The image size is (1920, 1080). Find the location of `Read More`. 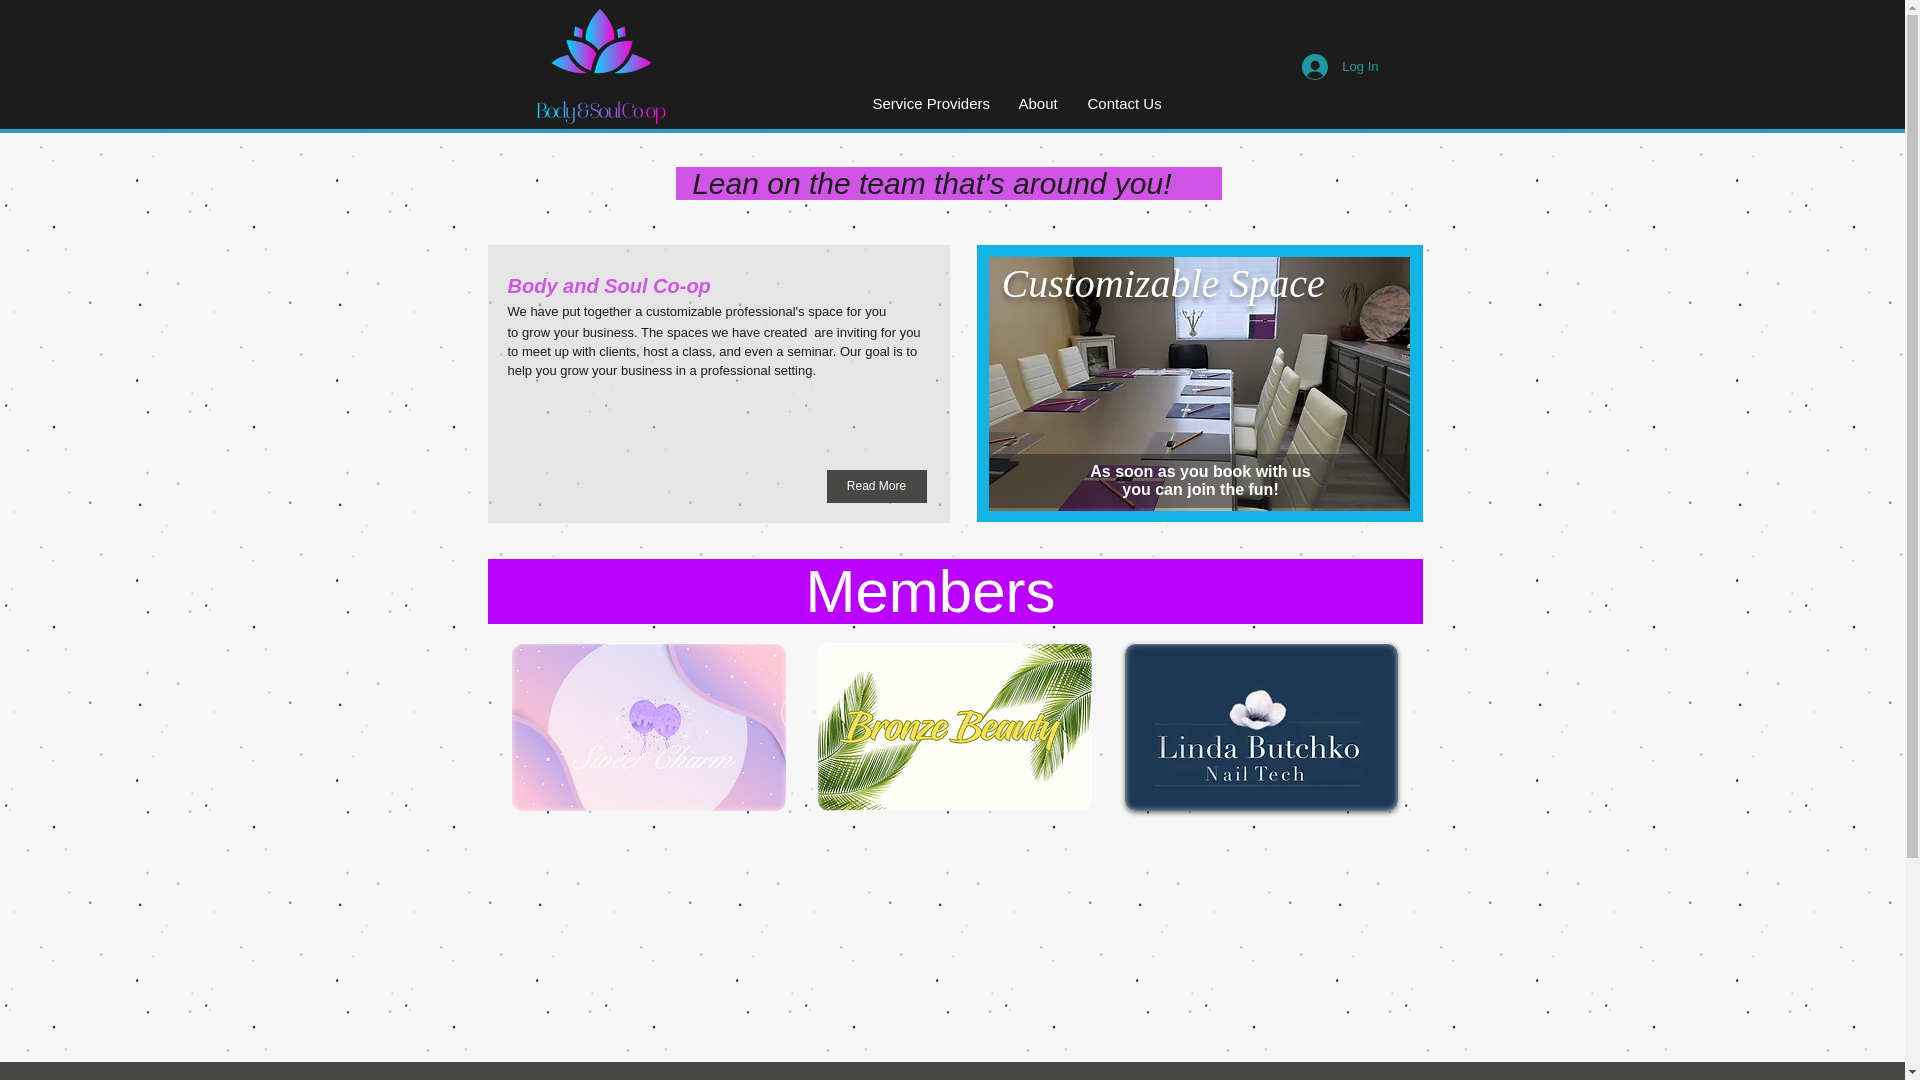

Read More is located at coordinates (875, 486).